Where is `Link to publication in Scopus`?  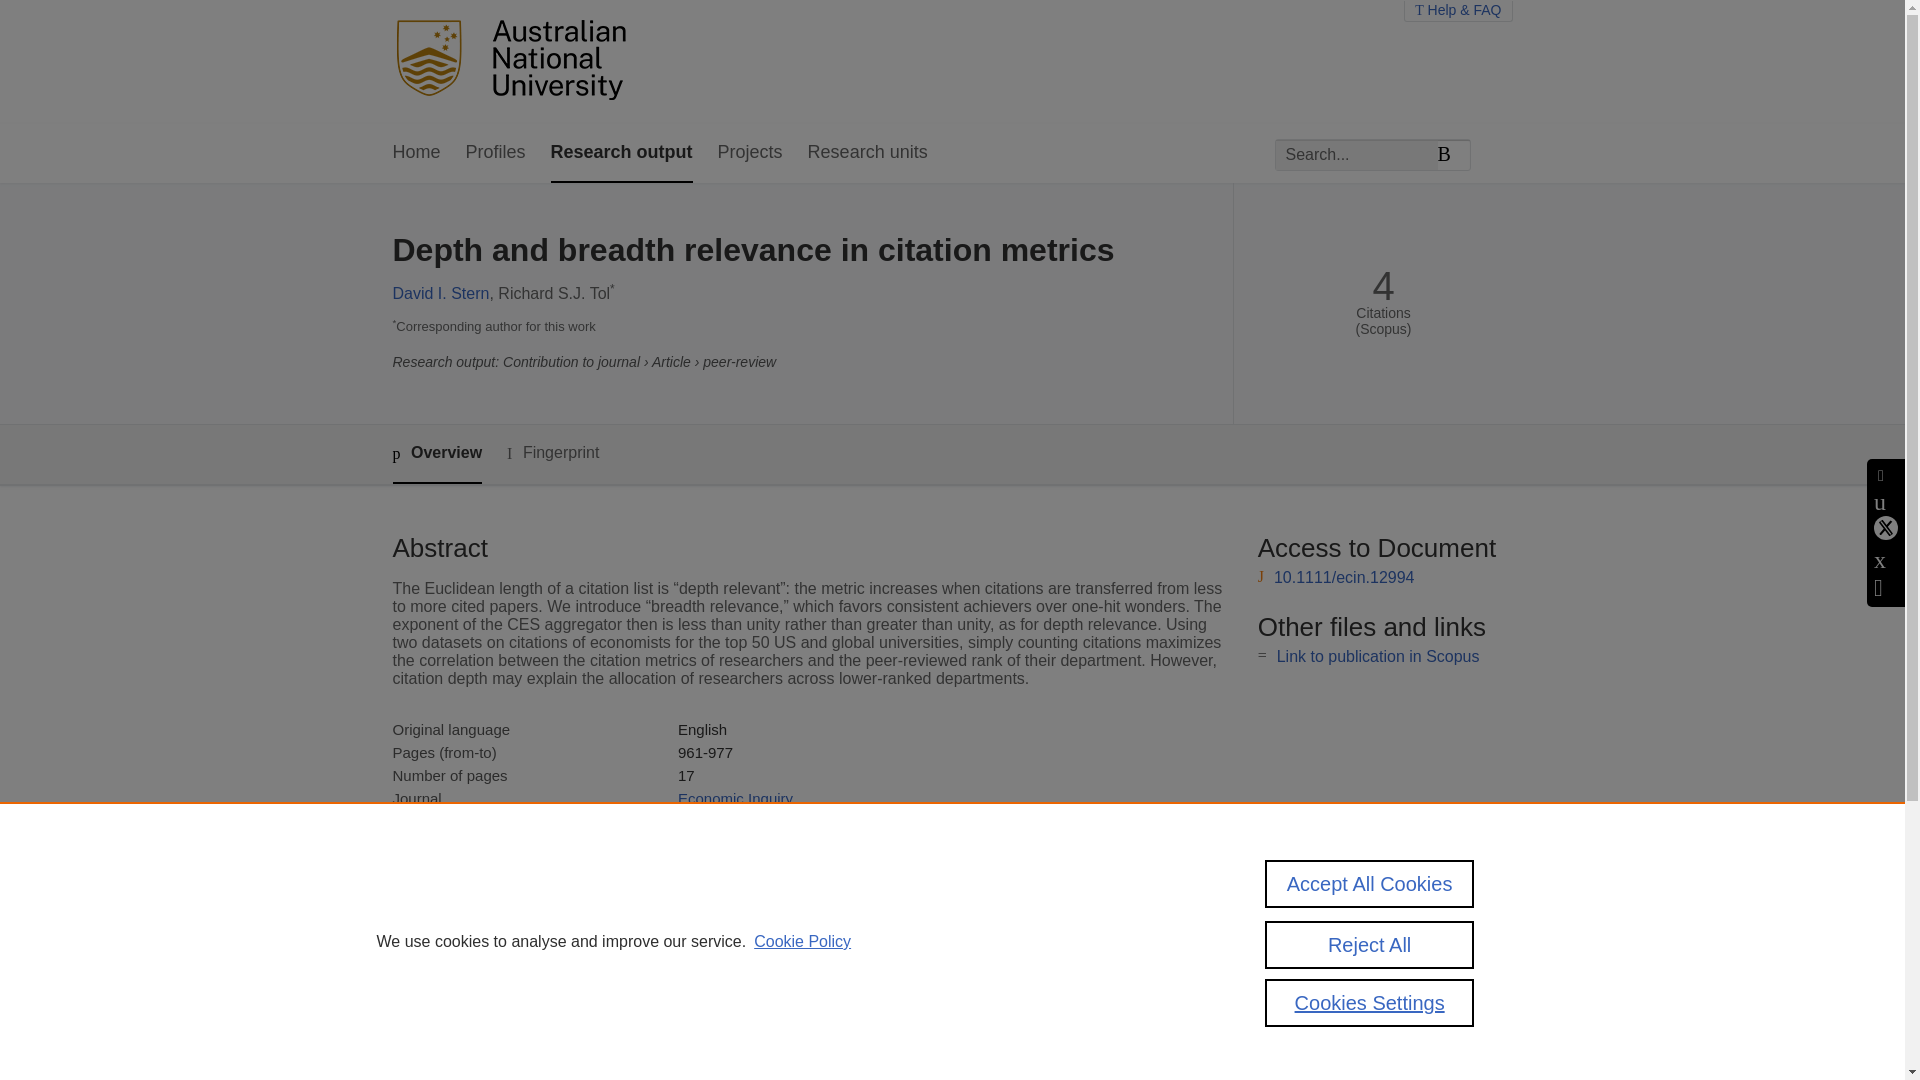
Link to publication in Scopus is located at coordinates (1378, 656).